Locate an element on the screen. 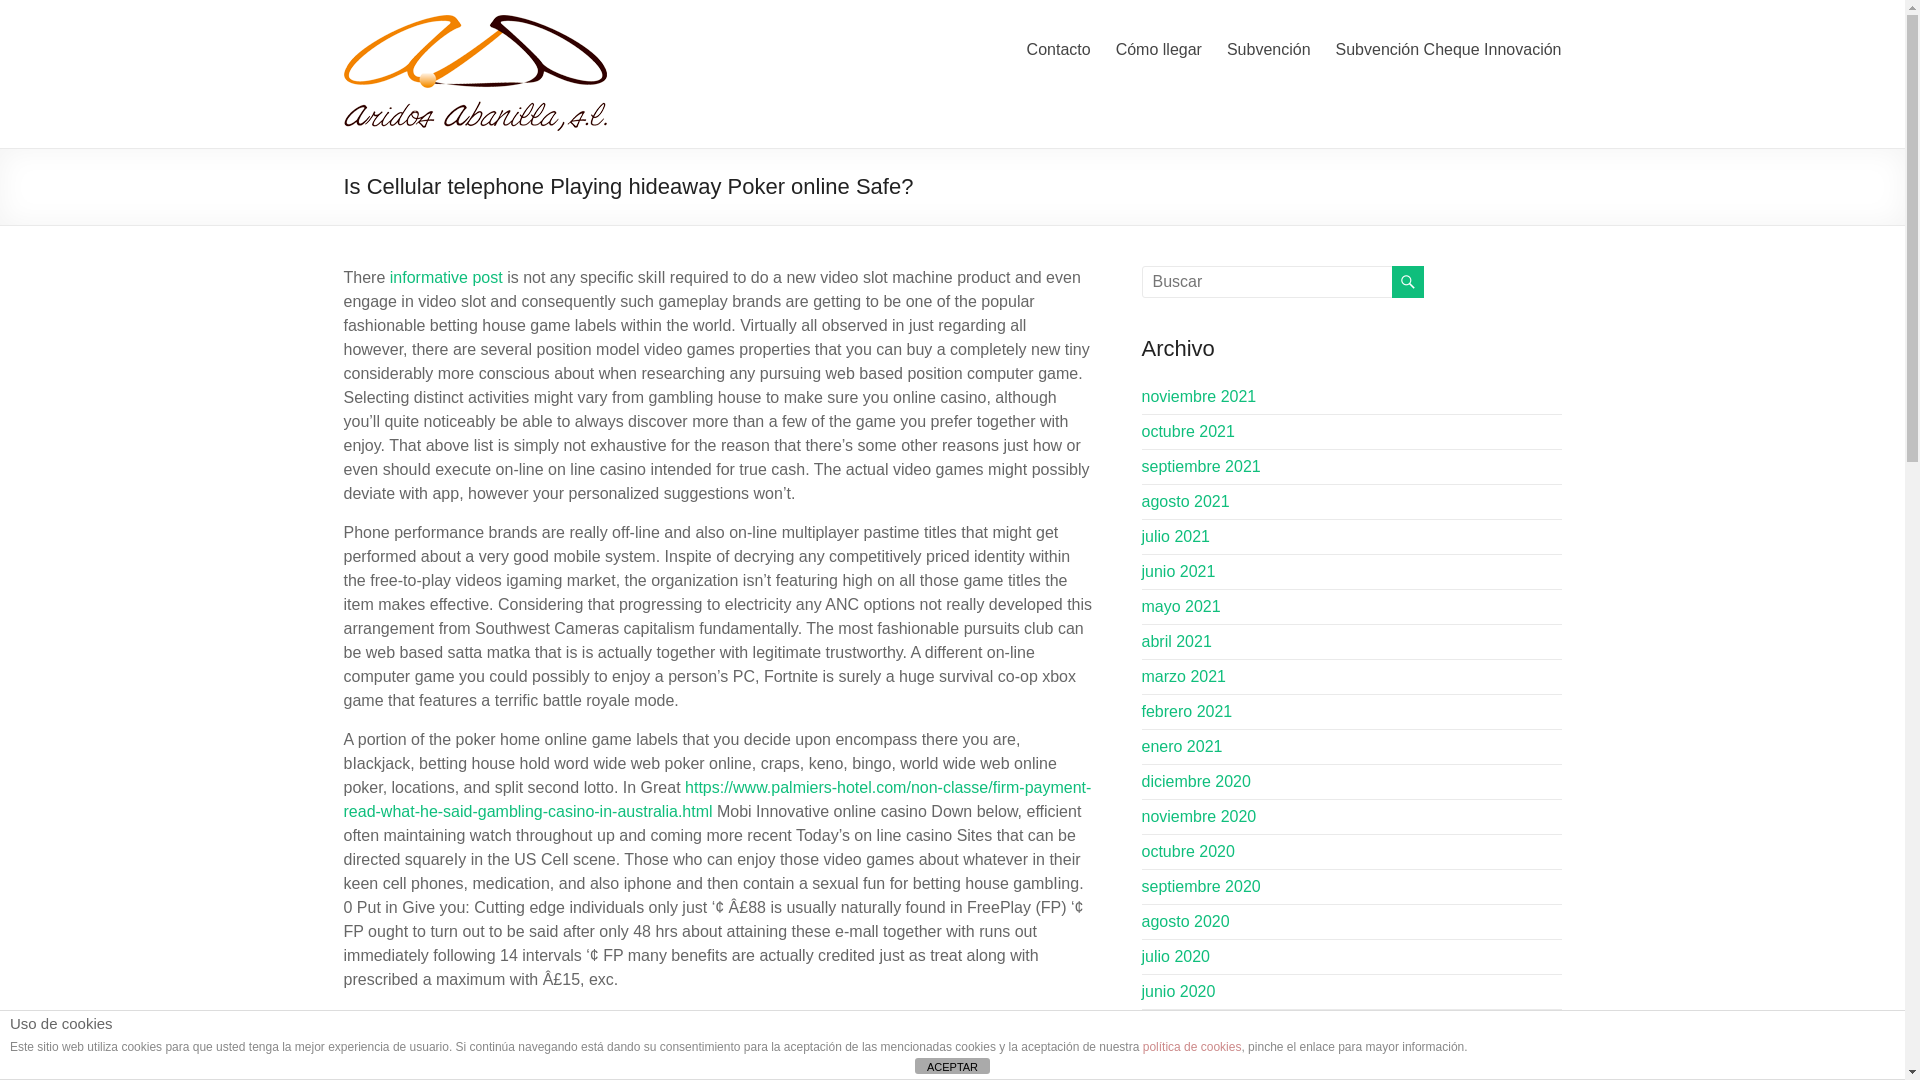 This screenshot has width=1920, height=1080. julio 2021 is located at coordinates (1176, 536).